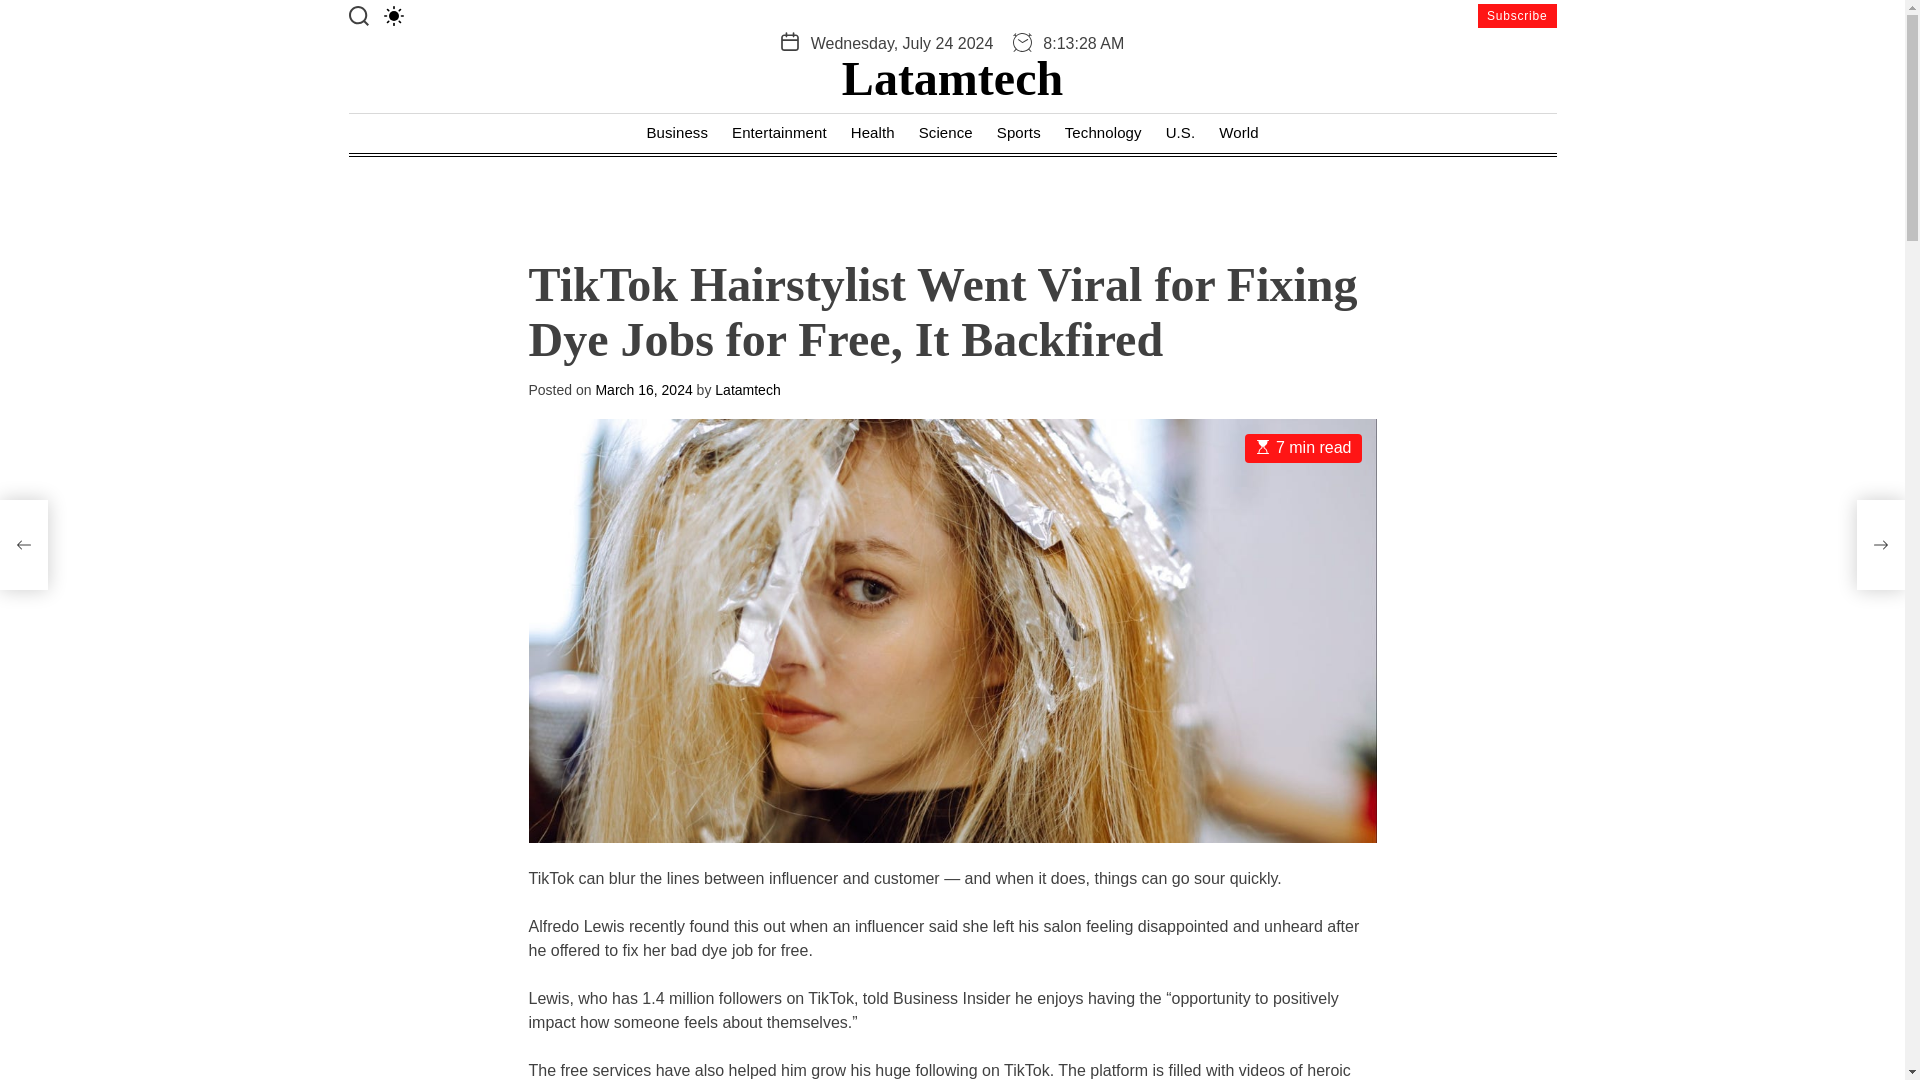 The height and width of the screenshot is (1080, 1920). Describe the element at coordinates (358, 16) in the screenshot. I see `Search` at that location.